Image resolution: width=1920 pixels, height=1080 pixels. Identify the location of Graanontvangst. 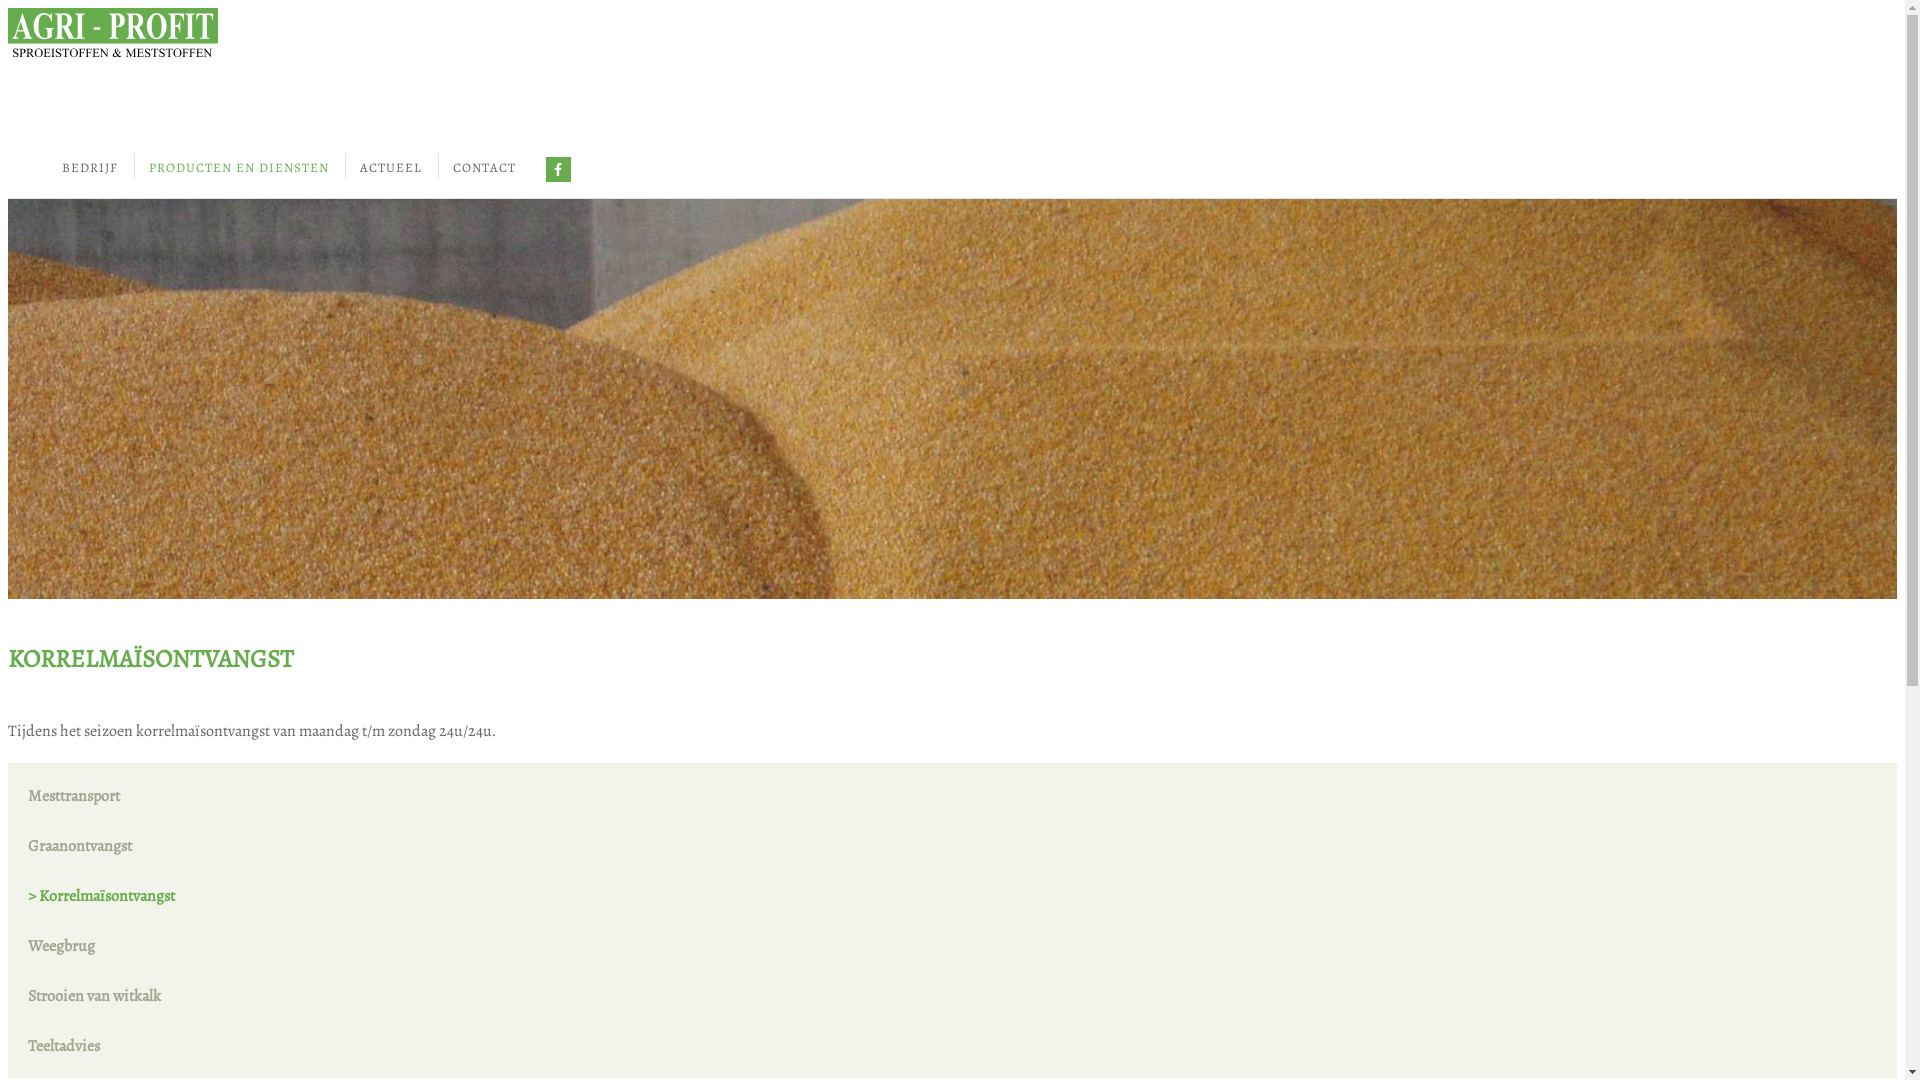
(952, 858).